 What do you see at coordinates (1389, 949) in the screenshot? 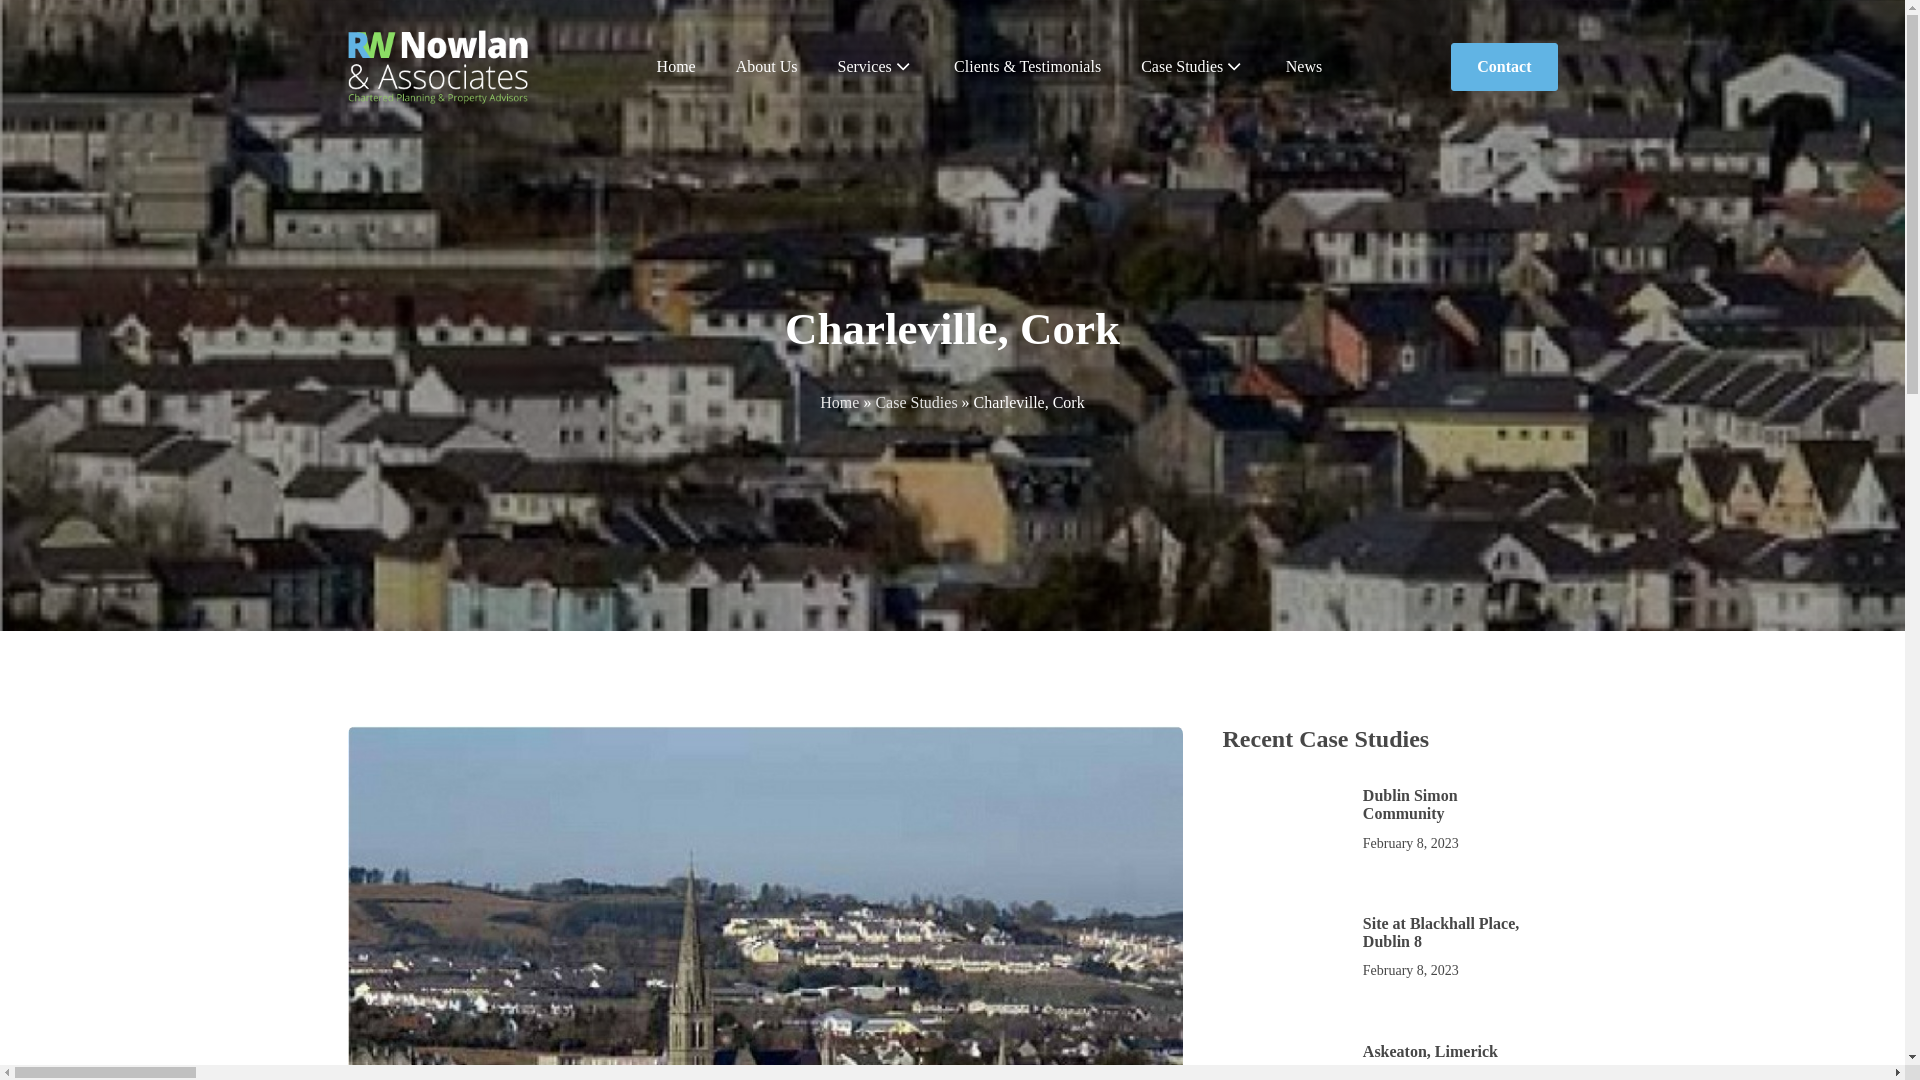
I see `Case Studies` at bounding box center [1389, 949].